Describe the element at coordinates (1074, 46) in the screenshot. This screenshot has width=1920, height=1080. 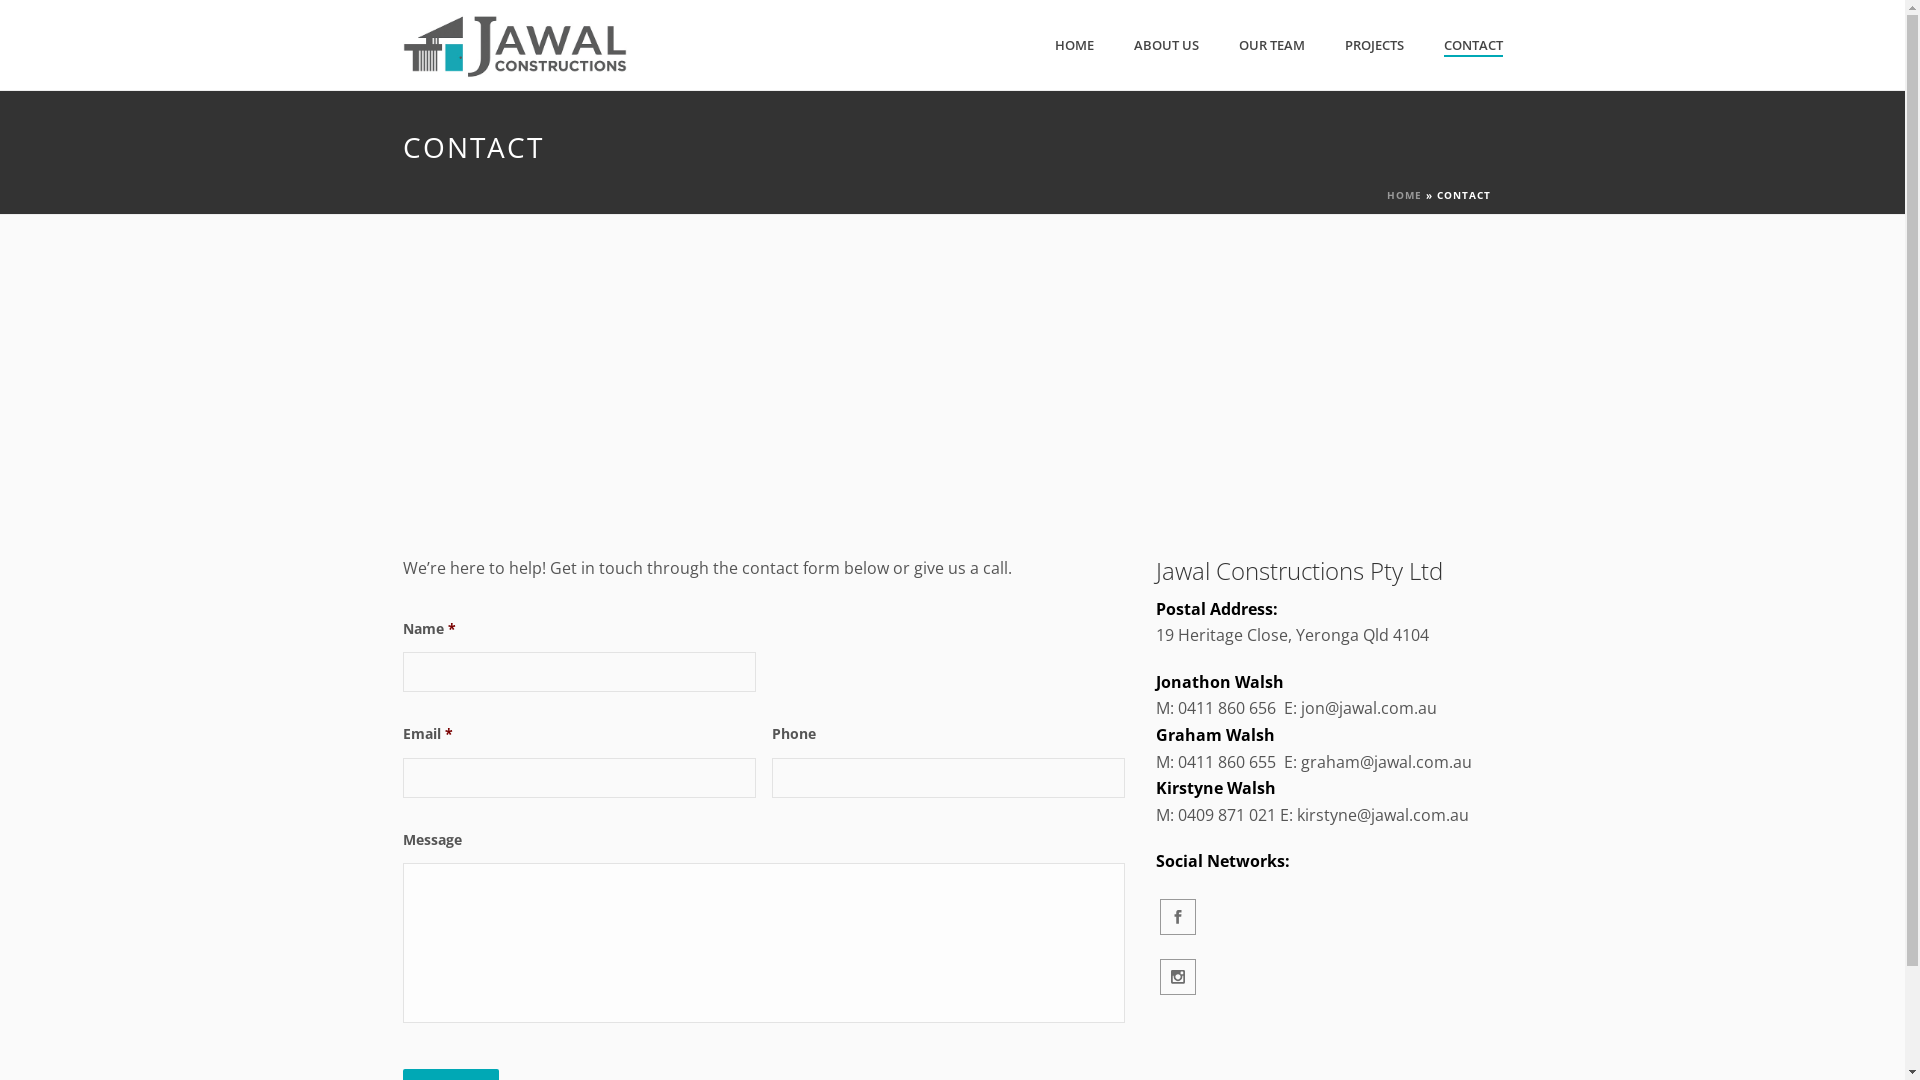
I see `HOME` at that location.